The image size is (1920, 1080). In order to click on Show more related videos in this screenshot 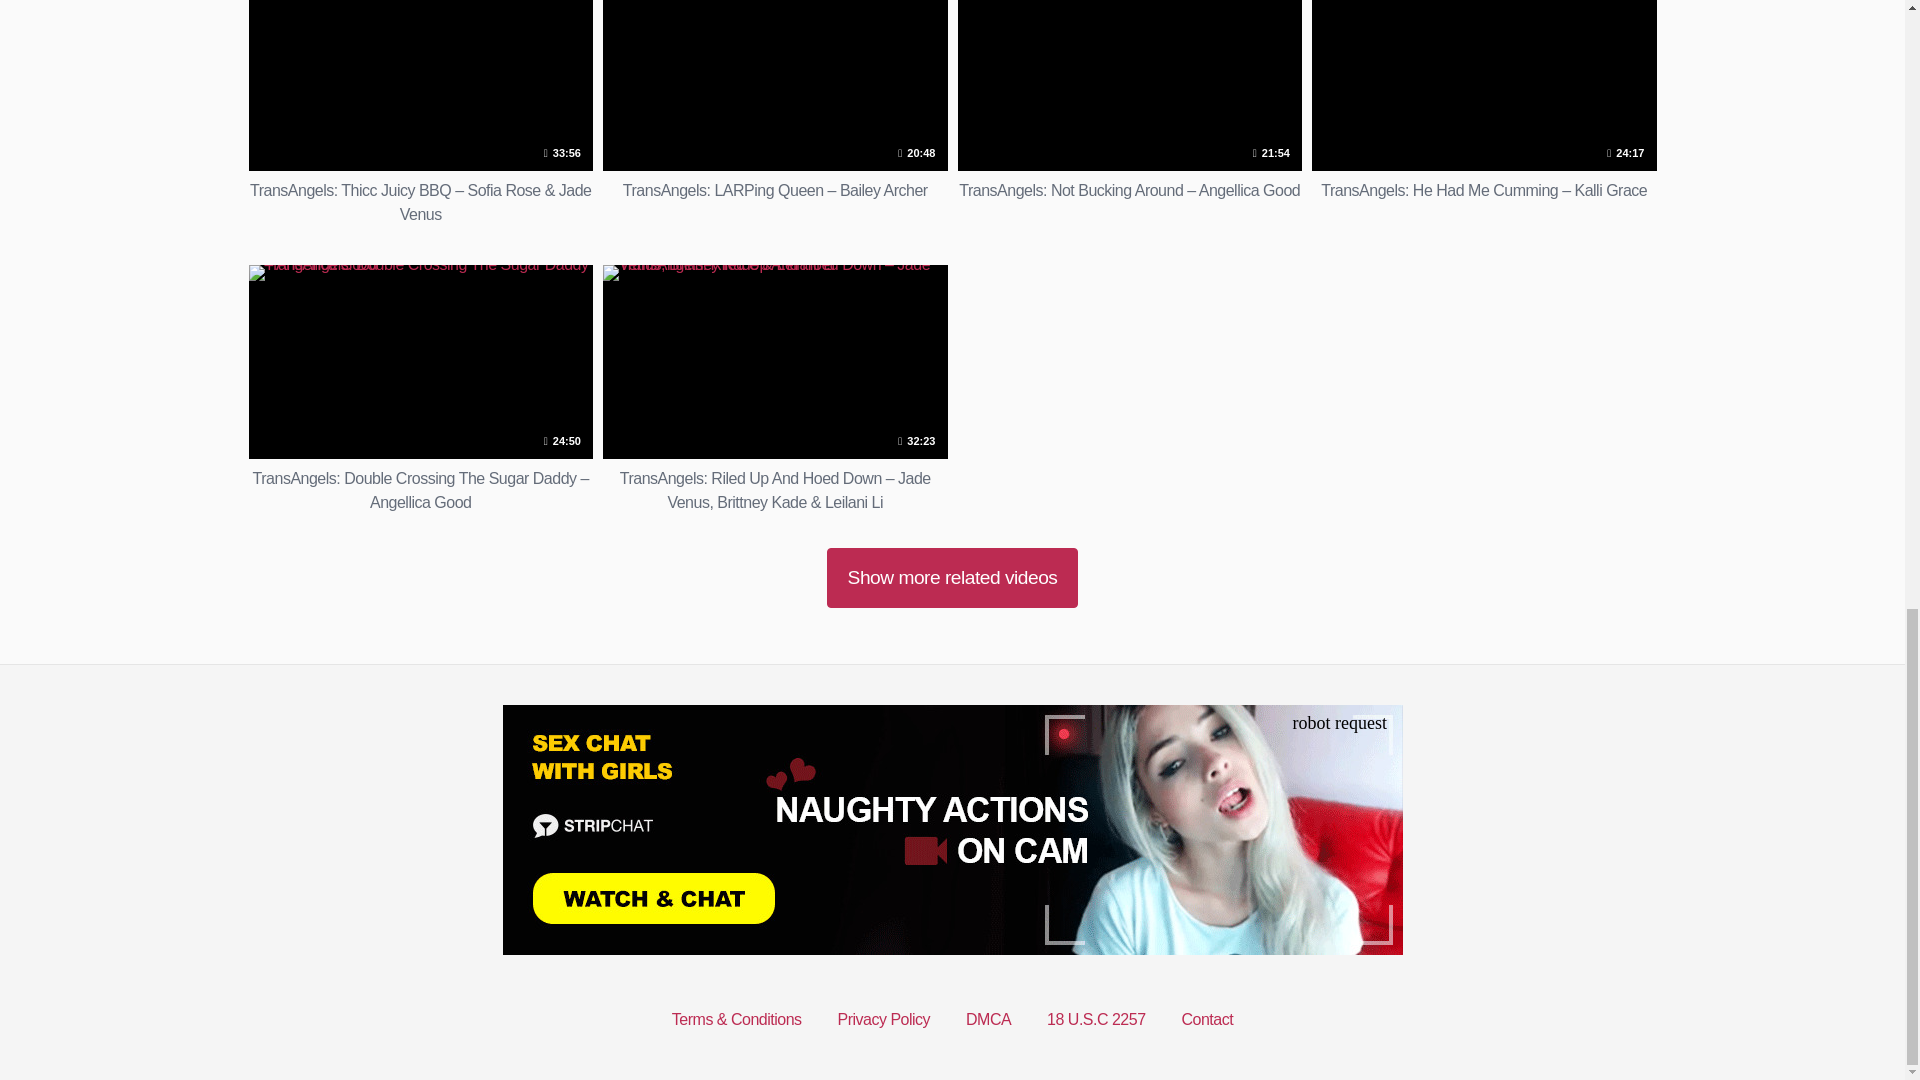, I will do `click(952, 578)`.